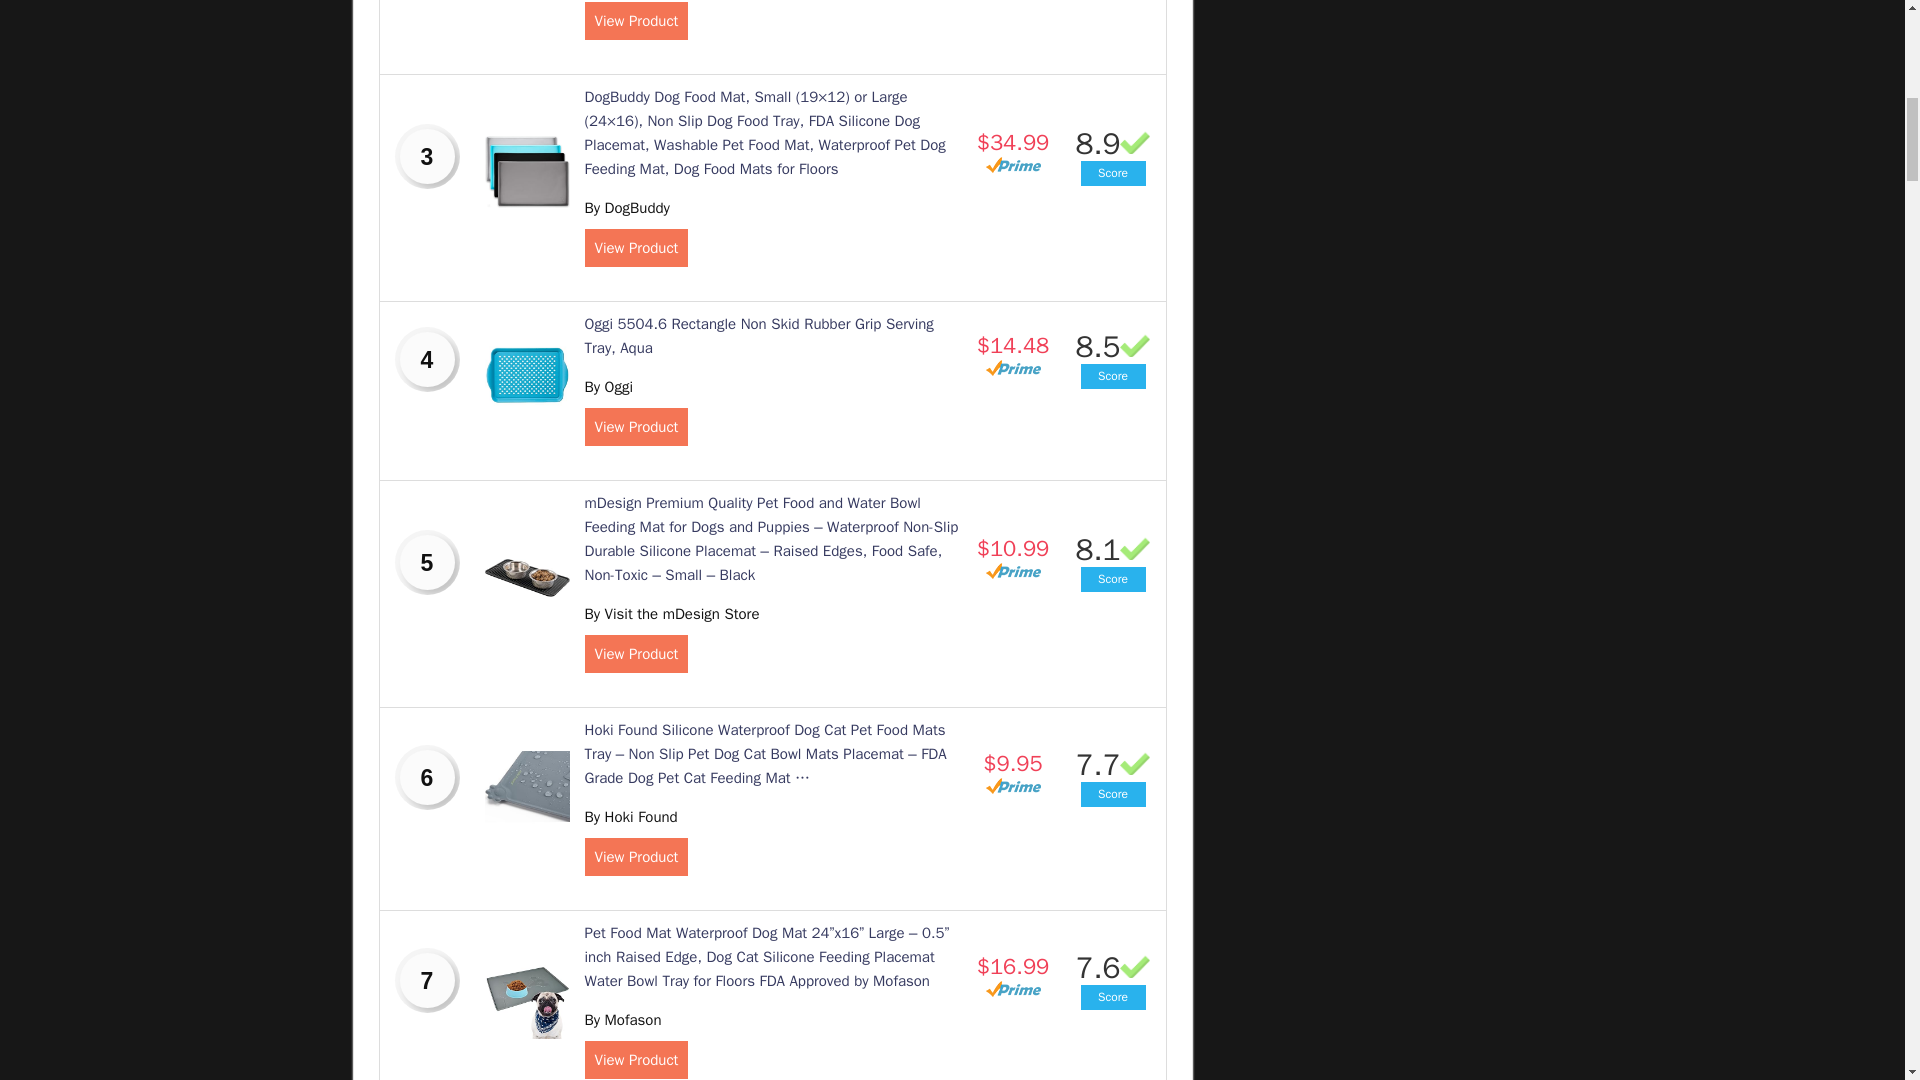 The height and width of the screenshot is (1080, 1920). Describe the element at coordinates (635, 654) in the screenshot. I see `View Product` at that location.